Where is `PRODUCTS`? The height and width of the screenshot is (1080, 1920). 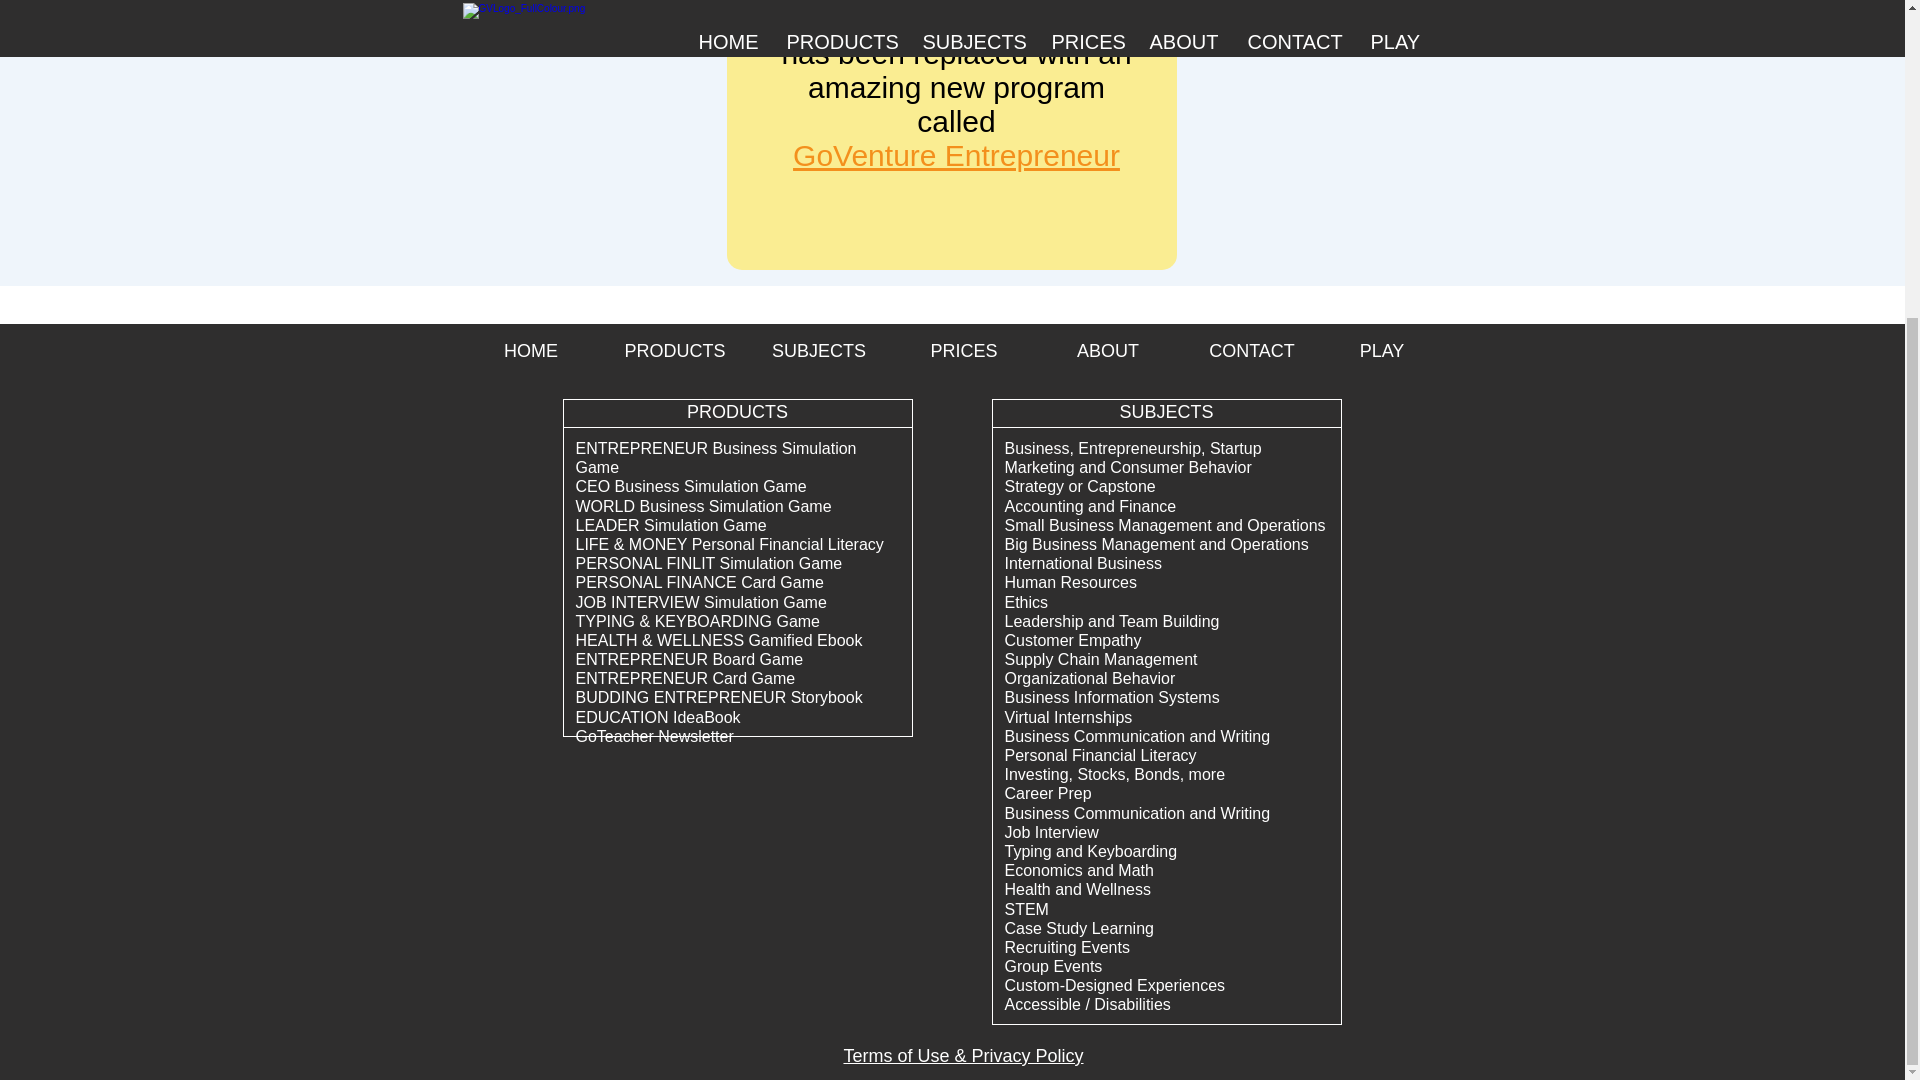 PRODUCTS is located at coordinates (737, 412).